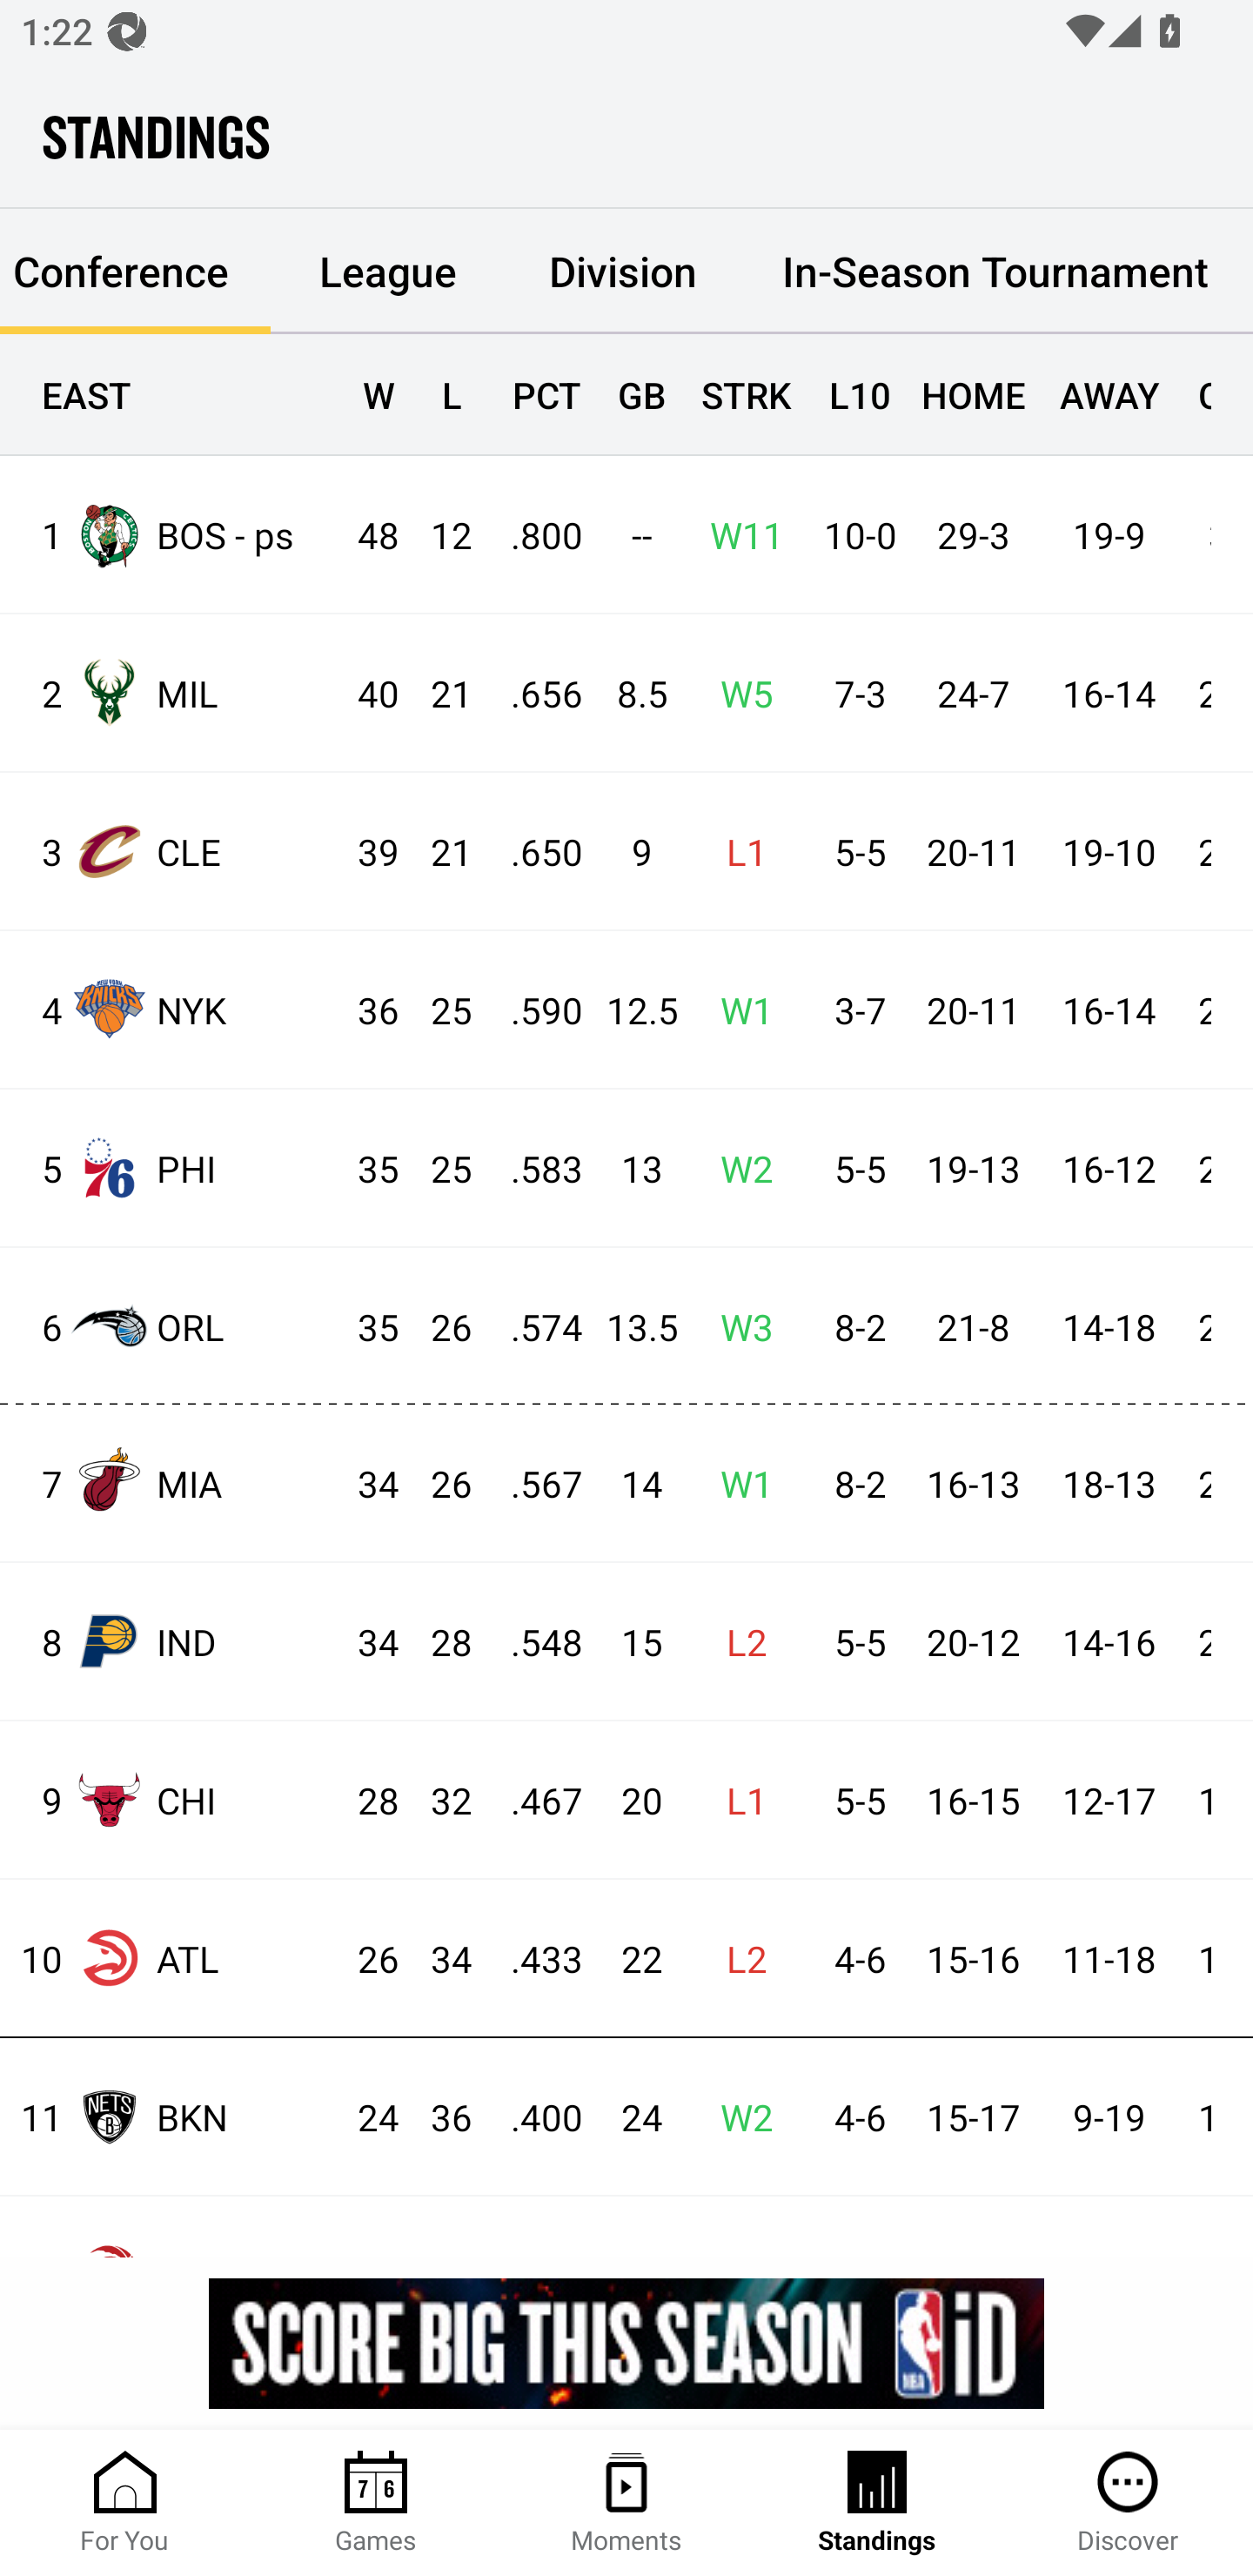 The height and width of the screenshot is (2576, 1253). What do you see at coordinates (125, 2503) in the screenshot?
I see `For You` at bounding box center [125, 2503].